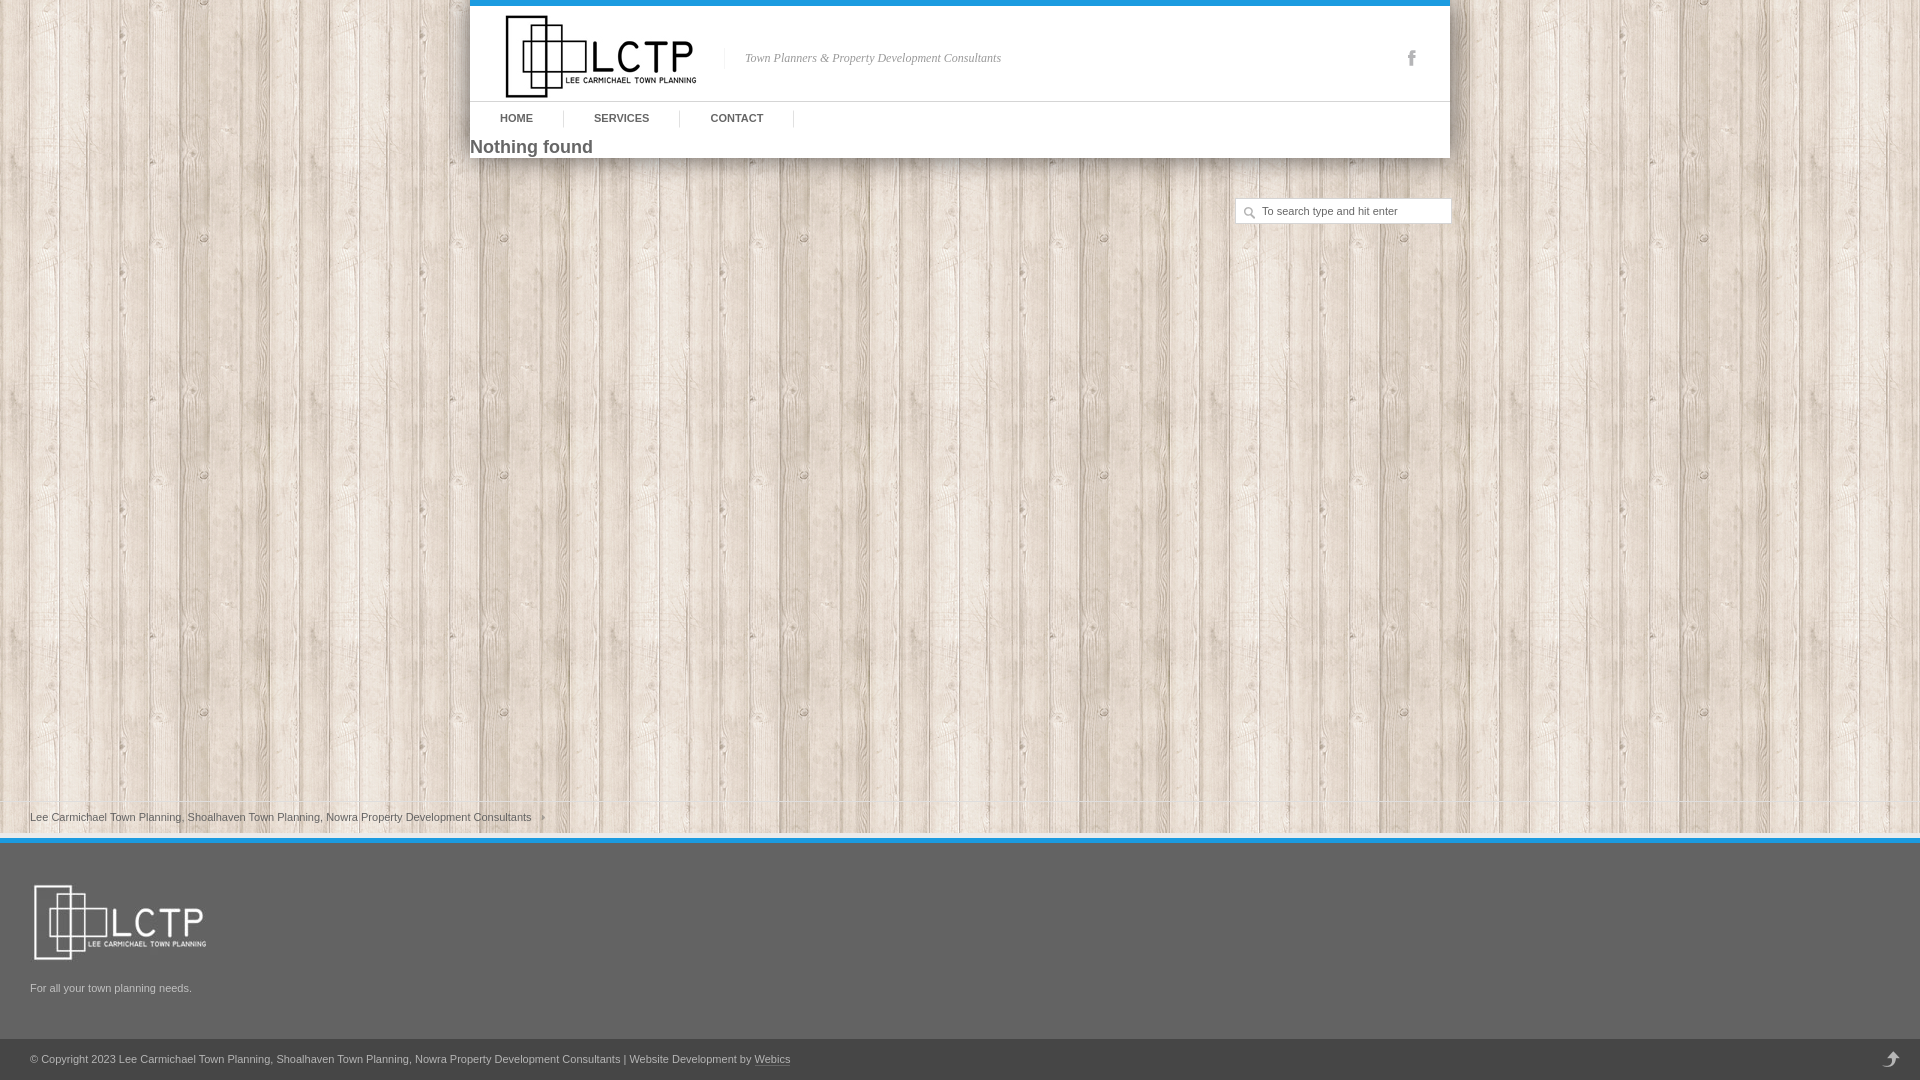 The image size is (1920, 1080). I want to click on HOME, so click(516, 118).